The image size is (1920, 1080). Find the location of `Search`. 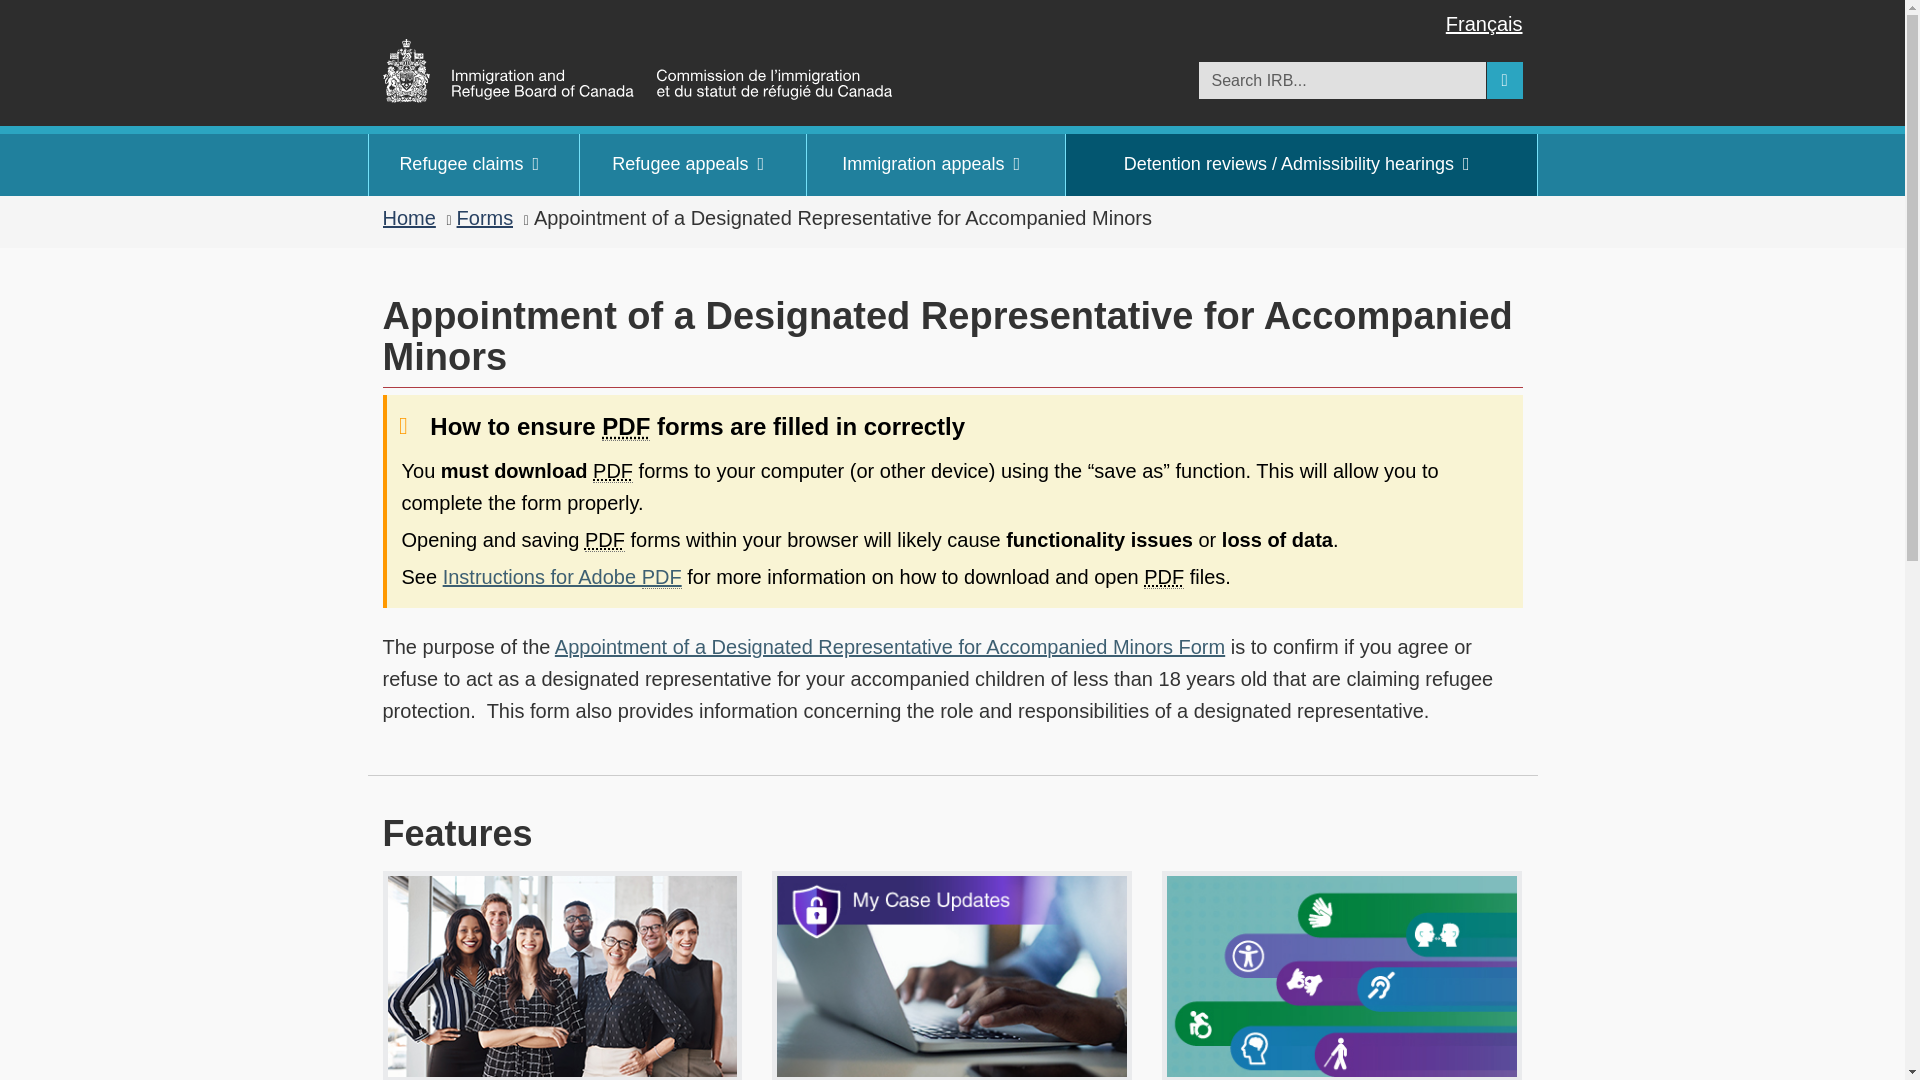

Search is located at coordinates (1504, 80).